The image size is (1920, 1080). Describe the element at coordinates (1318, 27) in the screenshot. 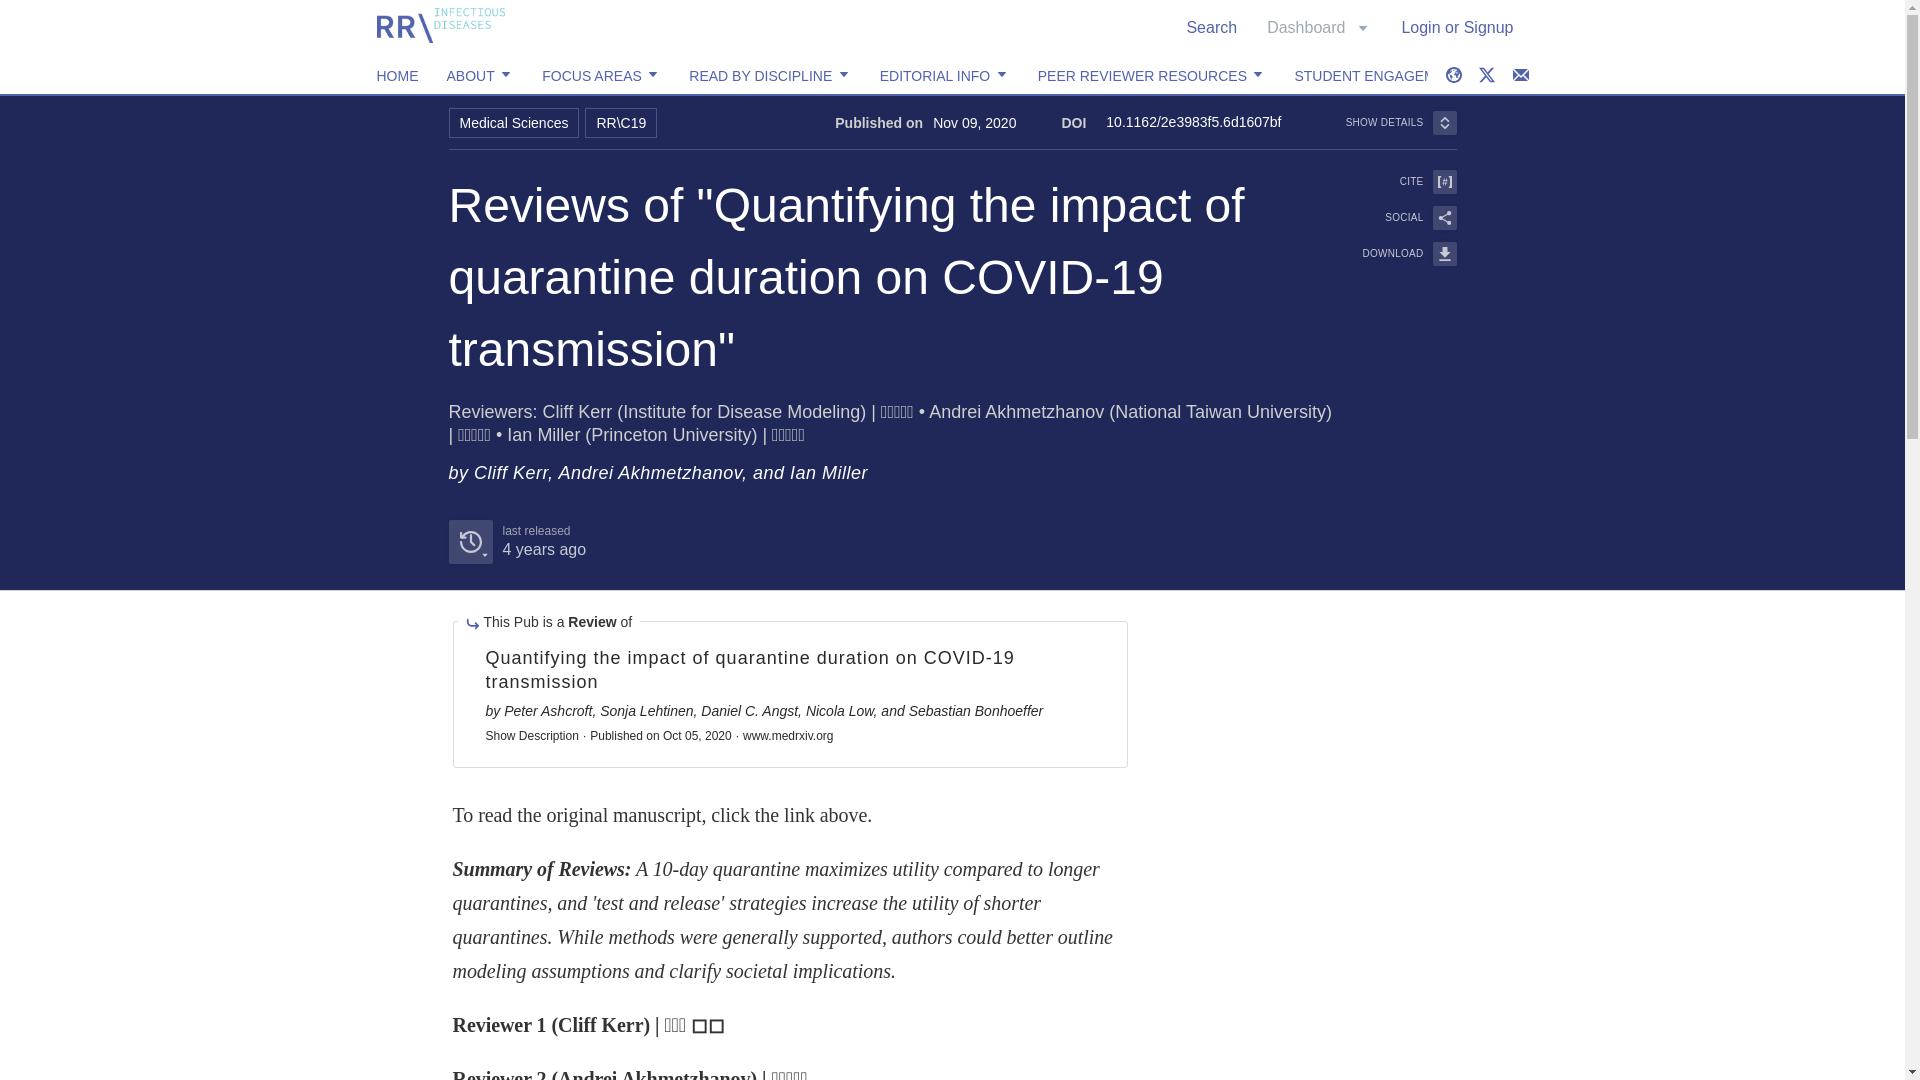

I see `WORK WITH US` at that location.